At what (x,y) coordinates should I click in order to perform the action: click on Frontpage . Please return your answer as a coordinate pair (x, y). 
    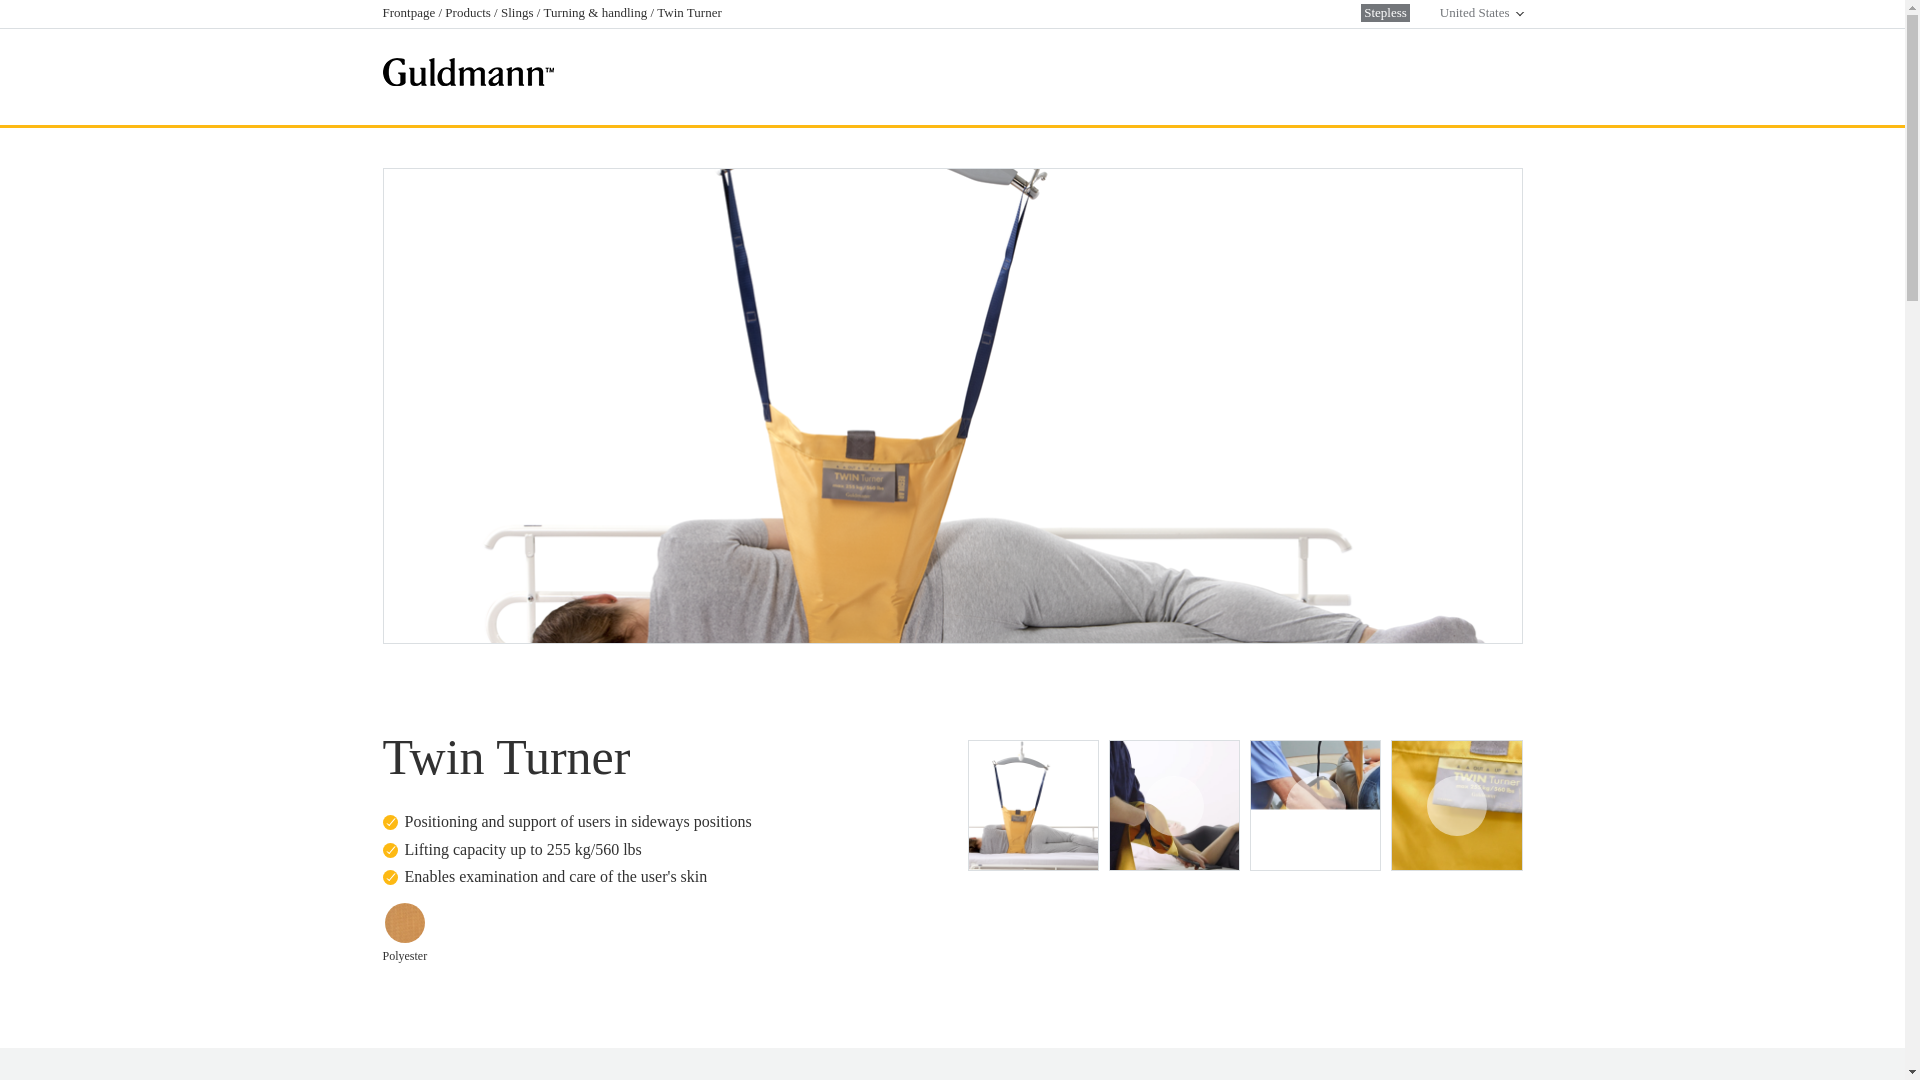
    Looking at the image, I should click on (410, 12).